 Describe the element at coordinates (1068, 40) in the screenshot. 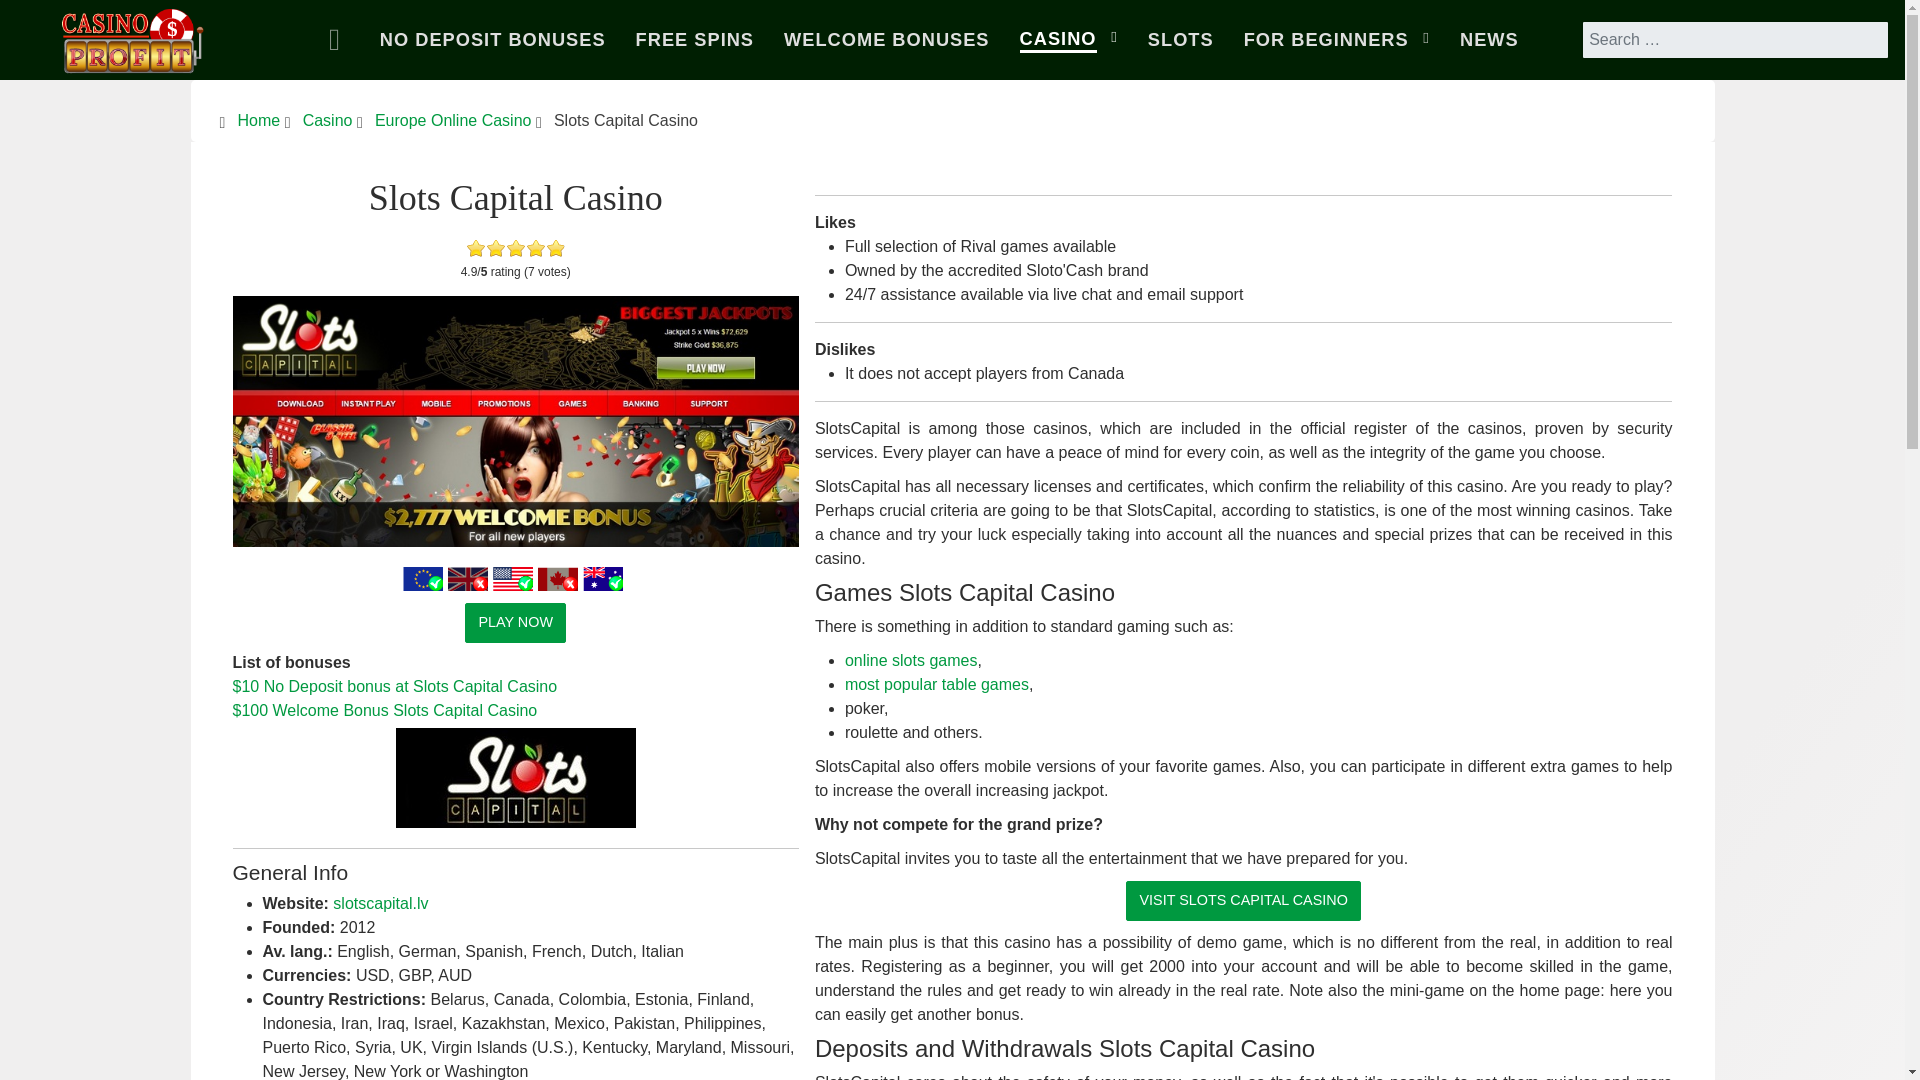

I see `CASINO` at that location.